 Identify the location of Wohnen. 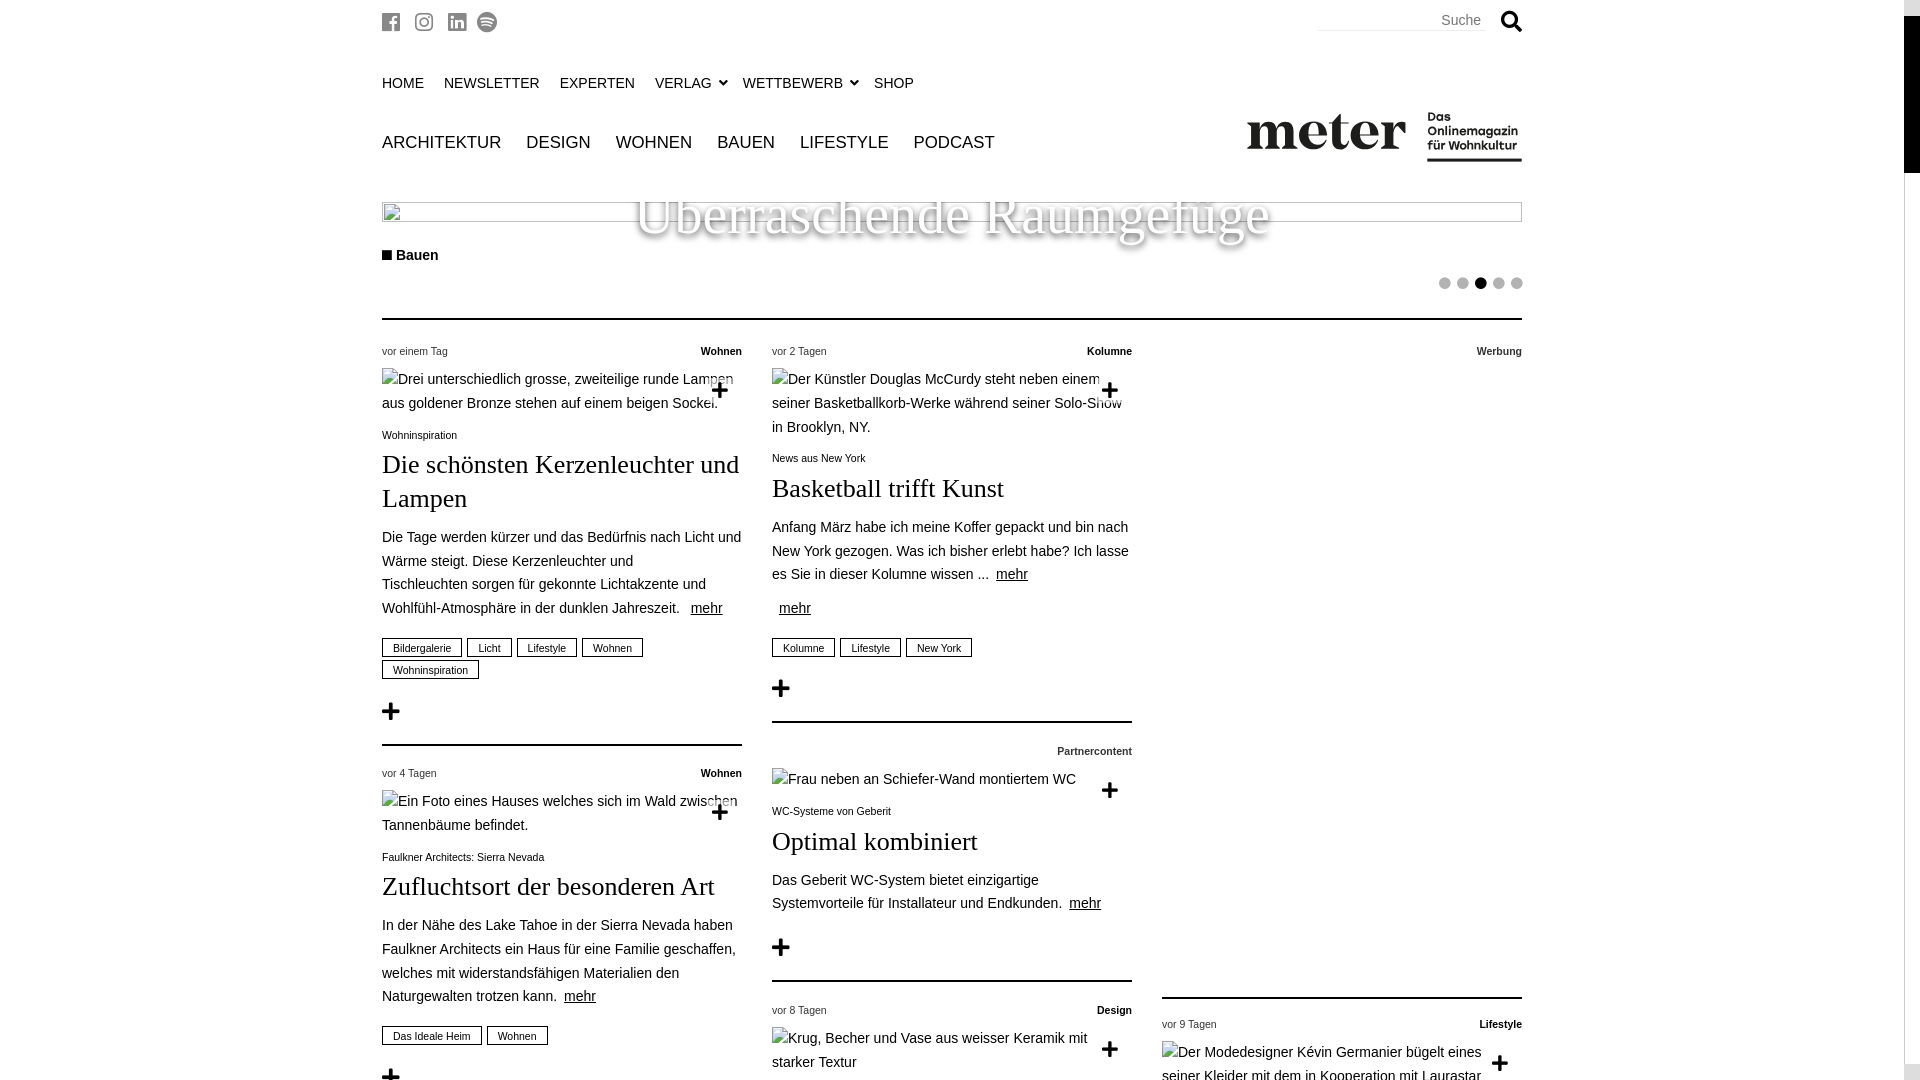
(722, 351).